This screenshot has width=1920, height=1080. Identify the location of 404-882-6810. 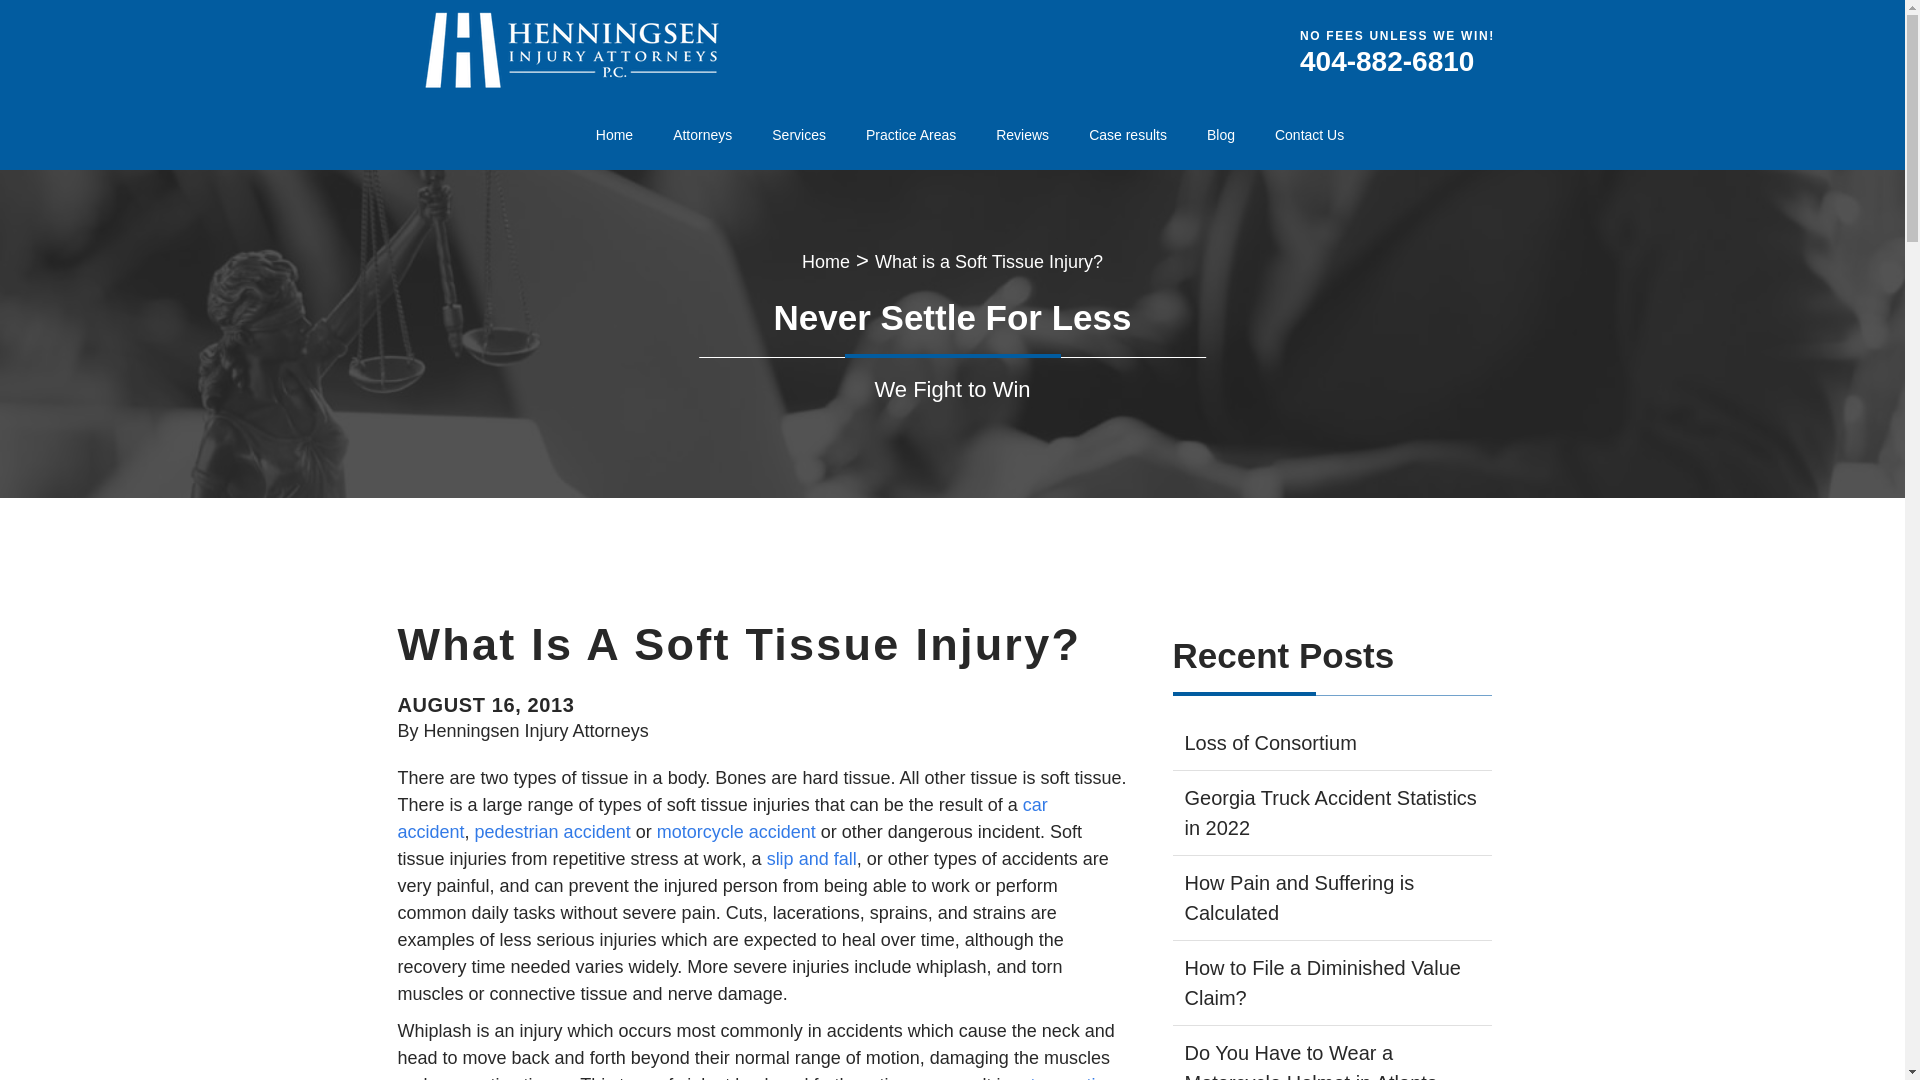
(1386, 61).